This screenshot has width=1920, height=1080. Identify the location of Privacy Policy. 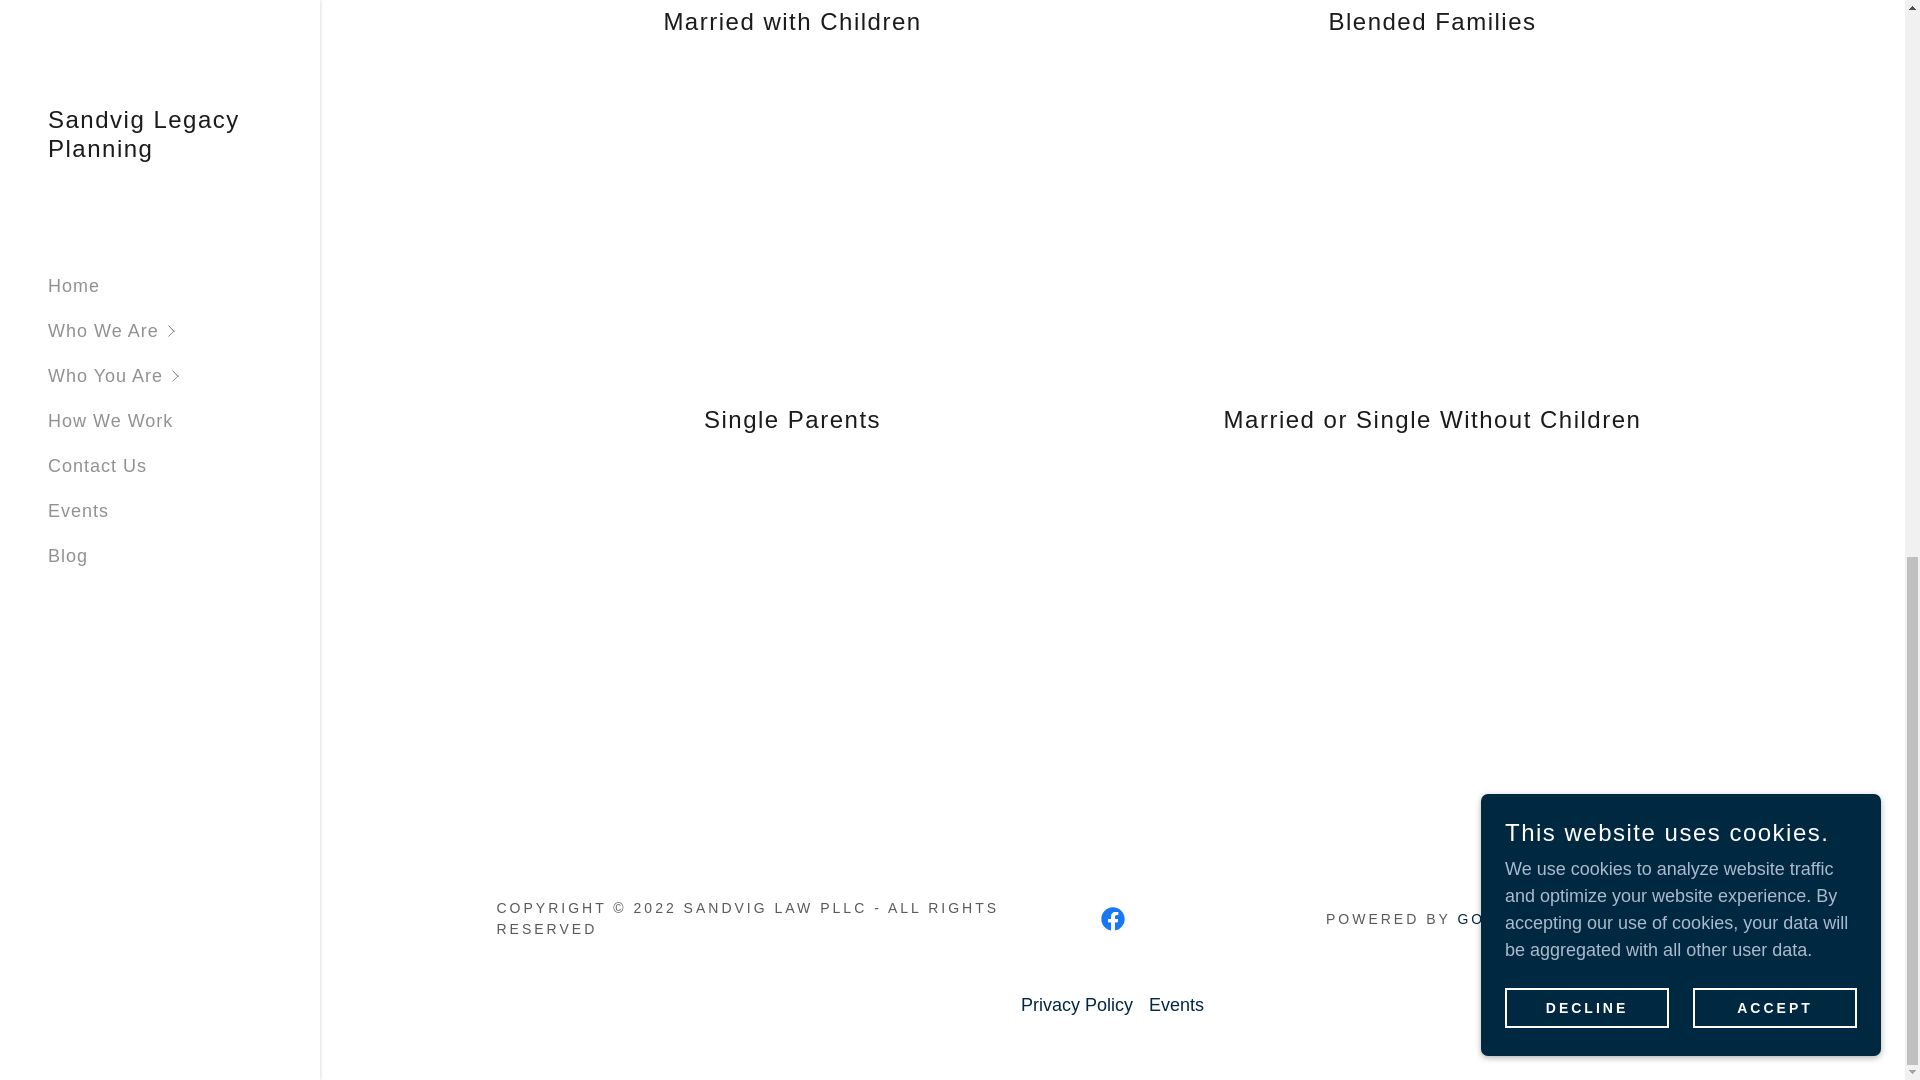
(1076, 1005).